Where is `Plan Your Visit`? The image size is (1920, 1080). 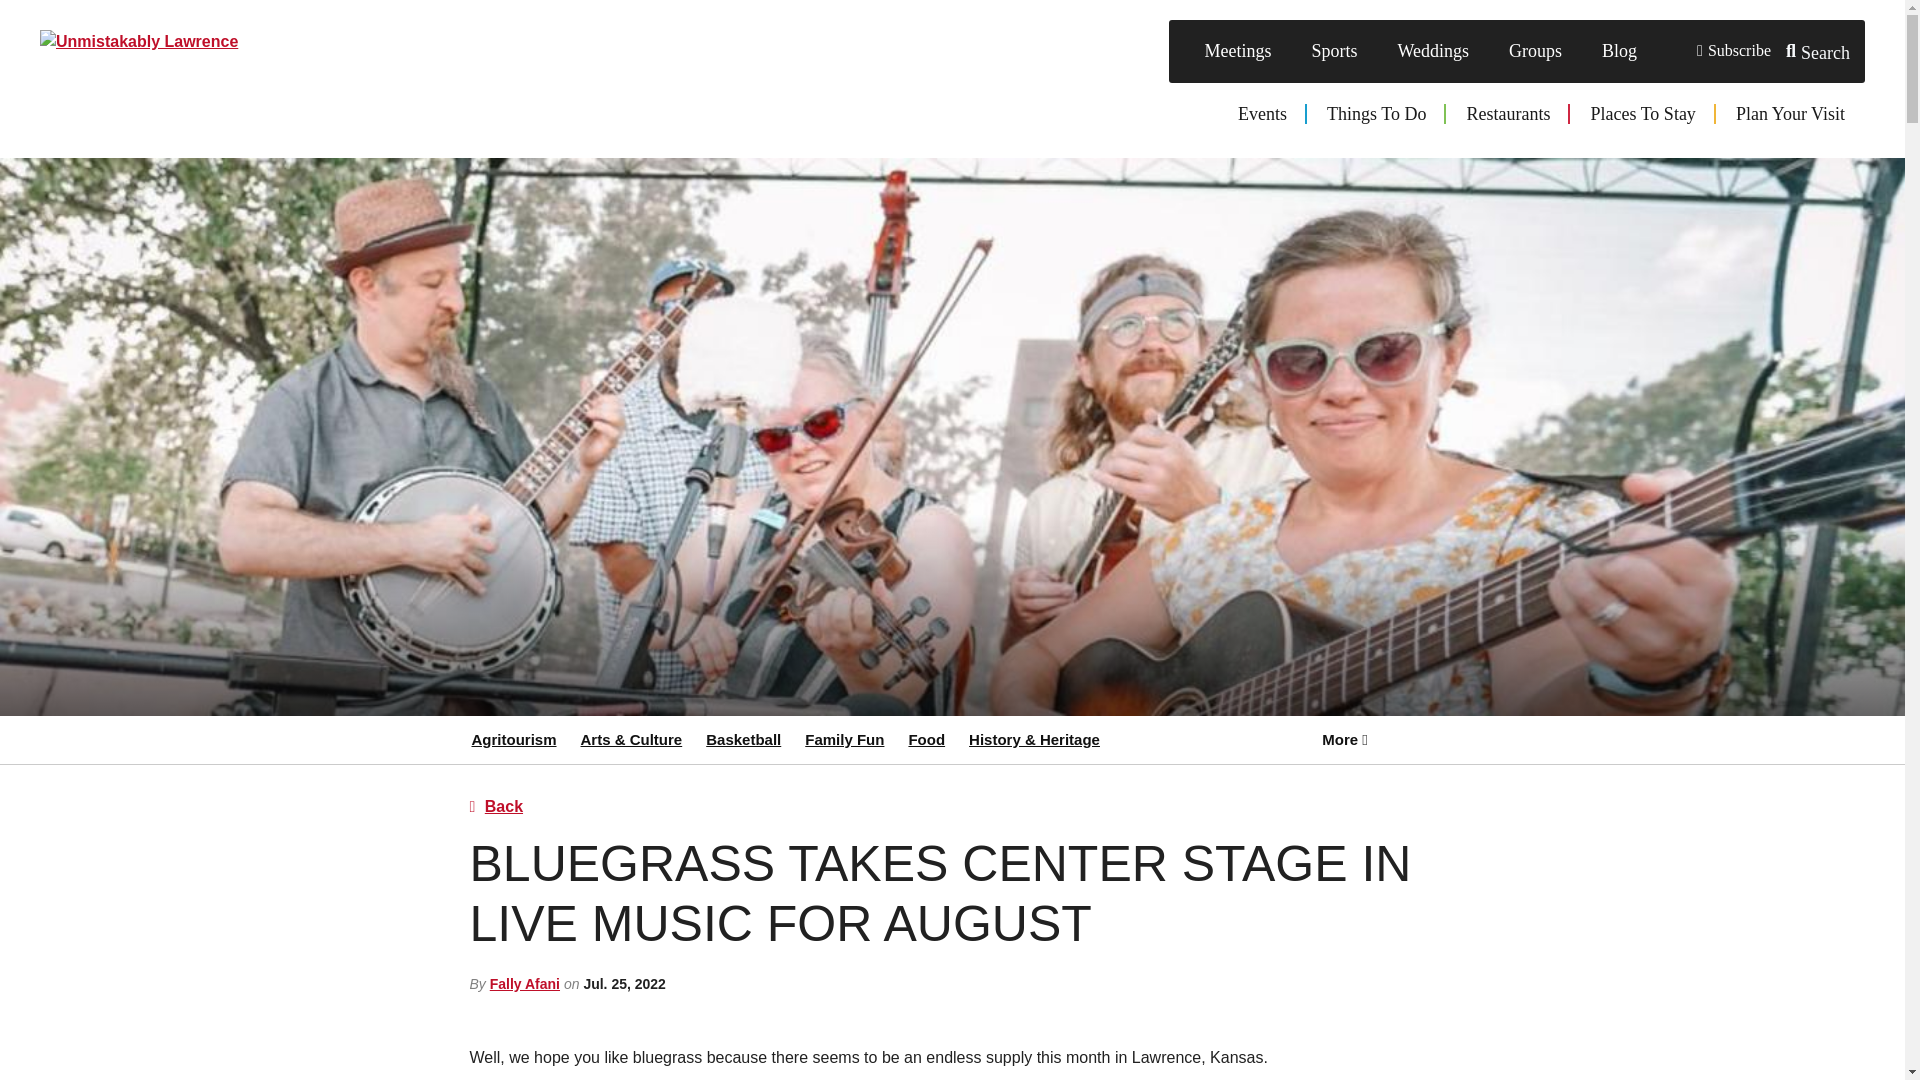 Plan Your Visit is located at coordinates (1790, 113).